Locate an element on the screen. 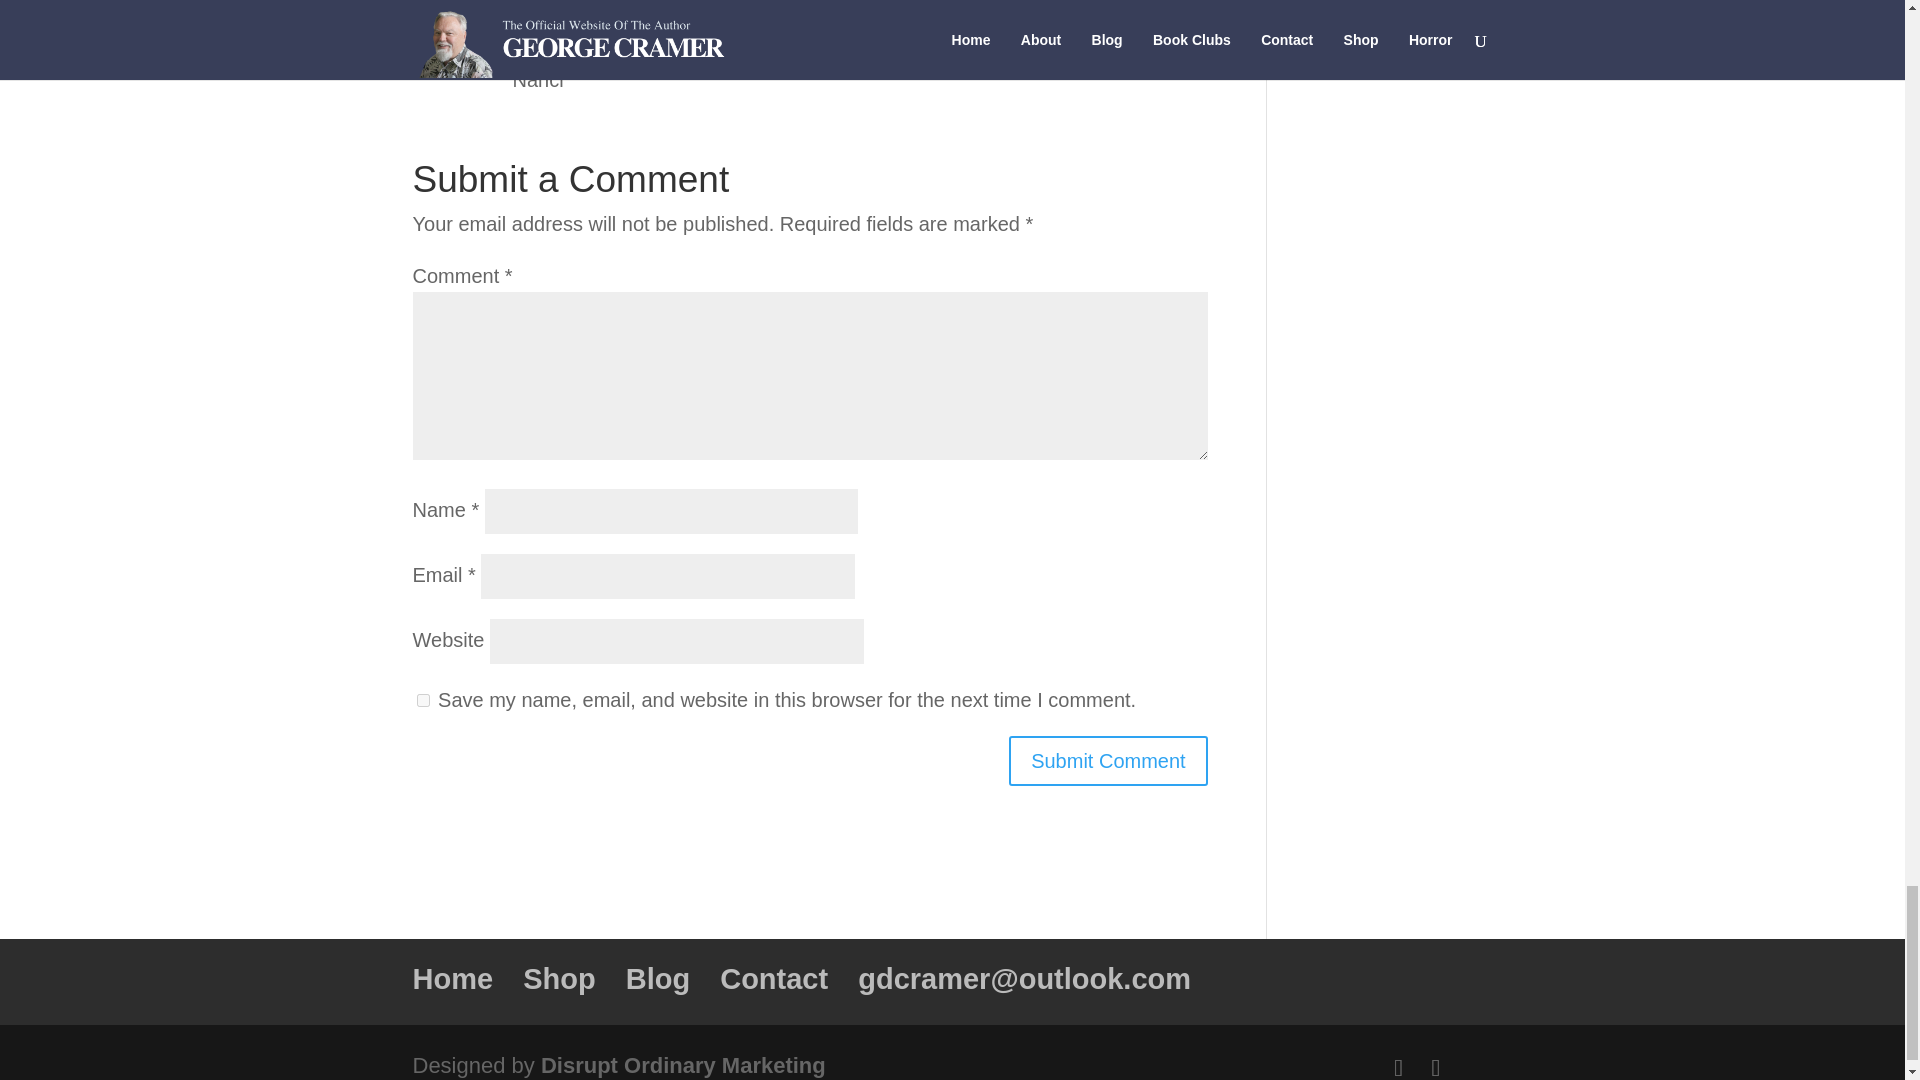 The height and width of the screenshot is (1080, 1920). Submit Comment is located at coordinates (1108, 760).